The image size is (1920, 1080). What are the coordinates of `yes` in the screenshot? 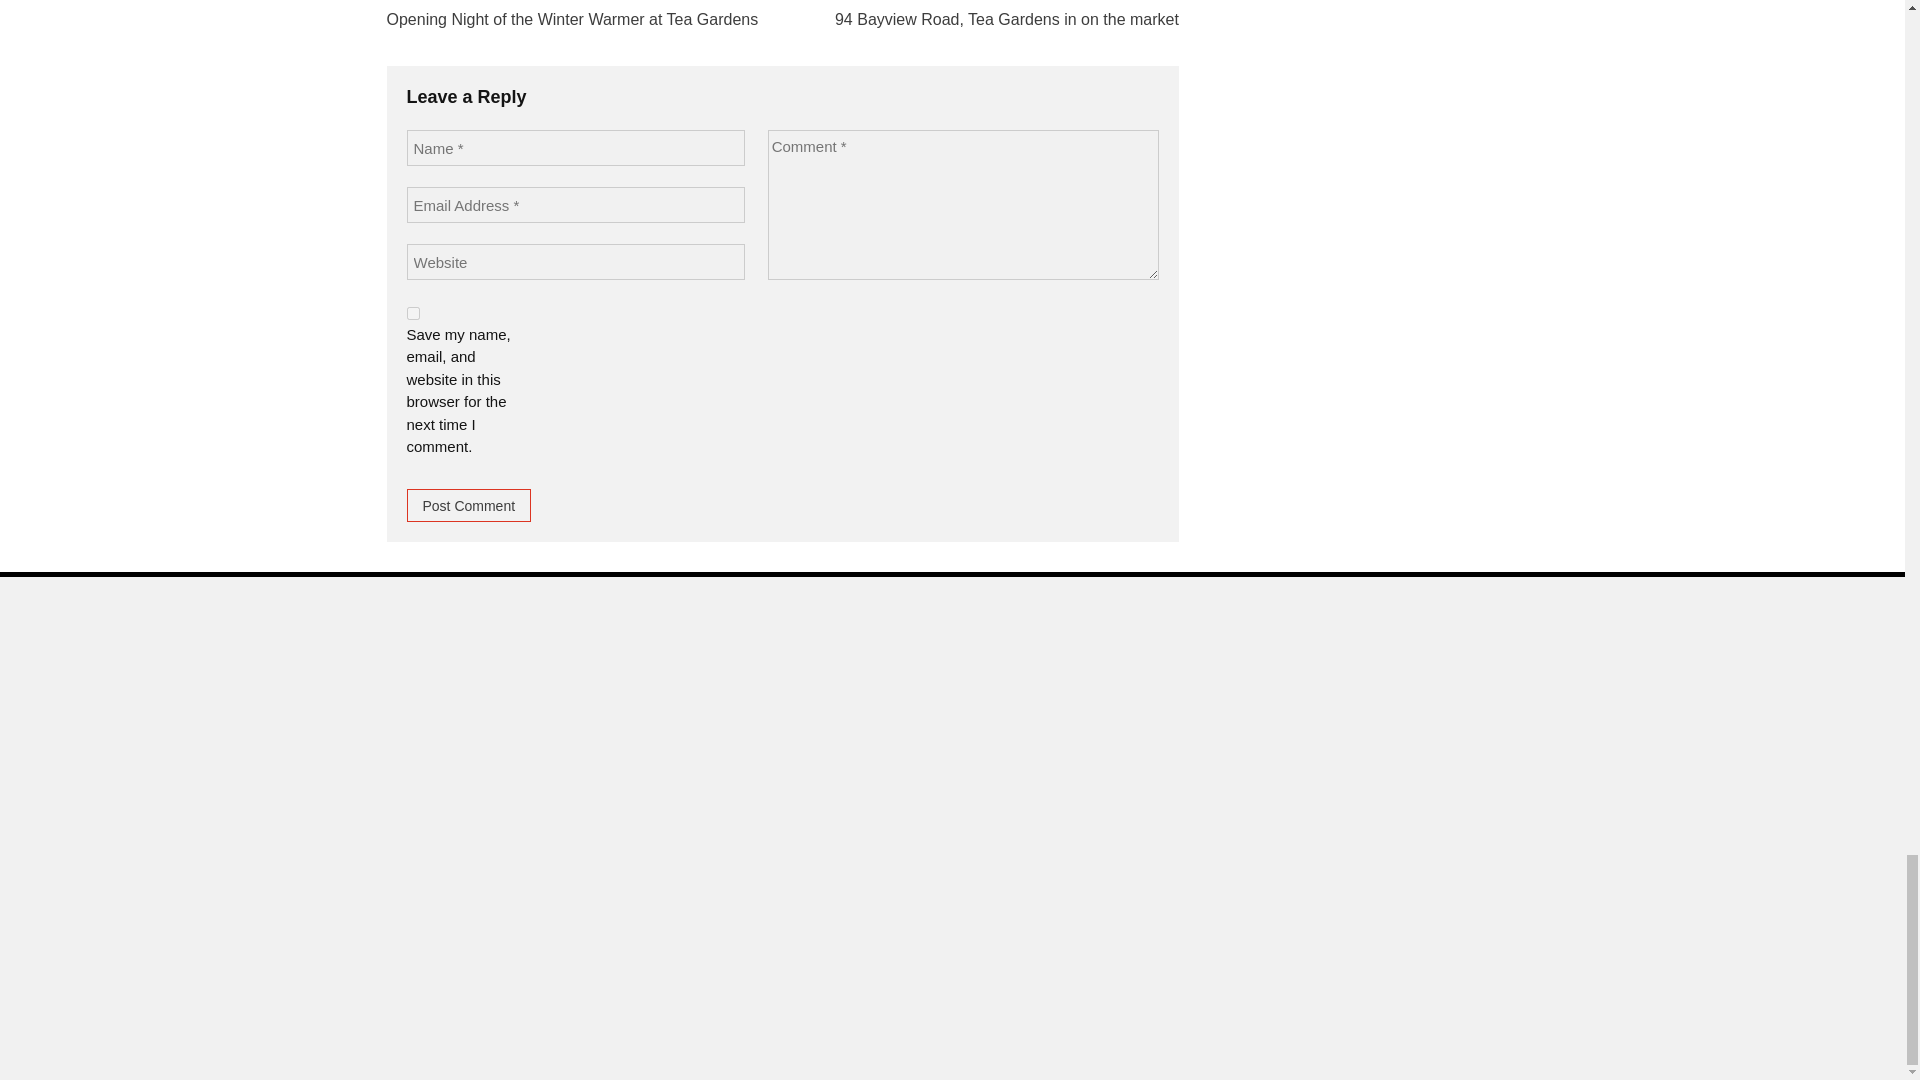 It's located at (412, 312).